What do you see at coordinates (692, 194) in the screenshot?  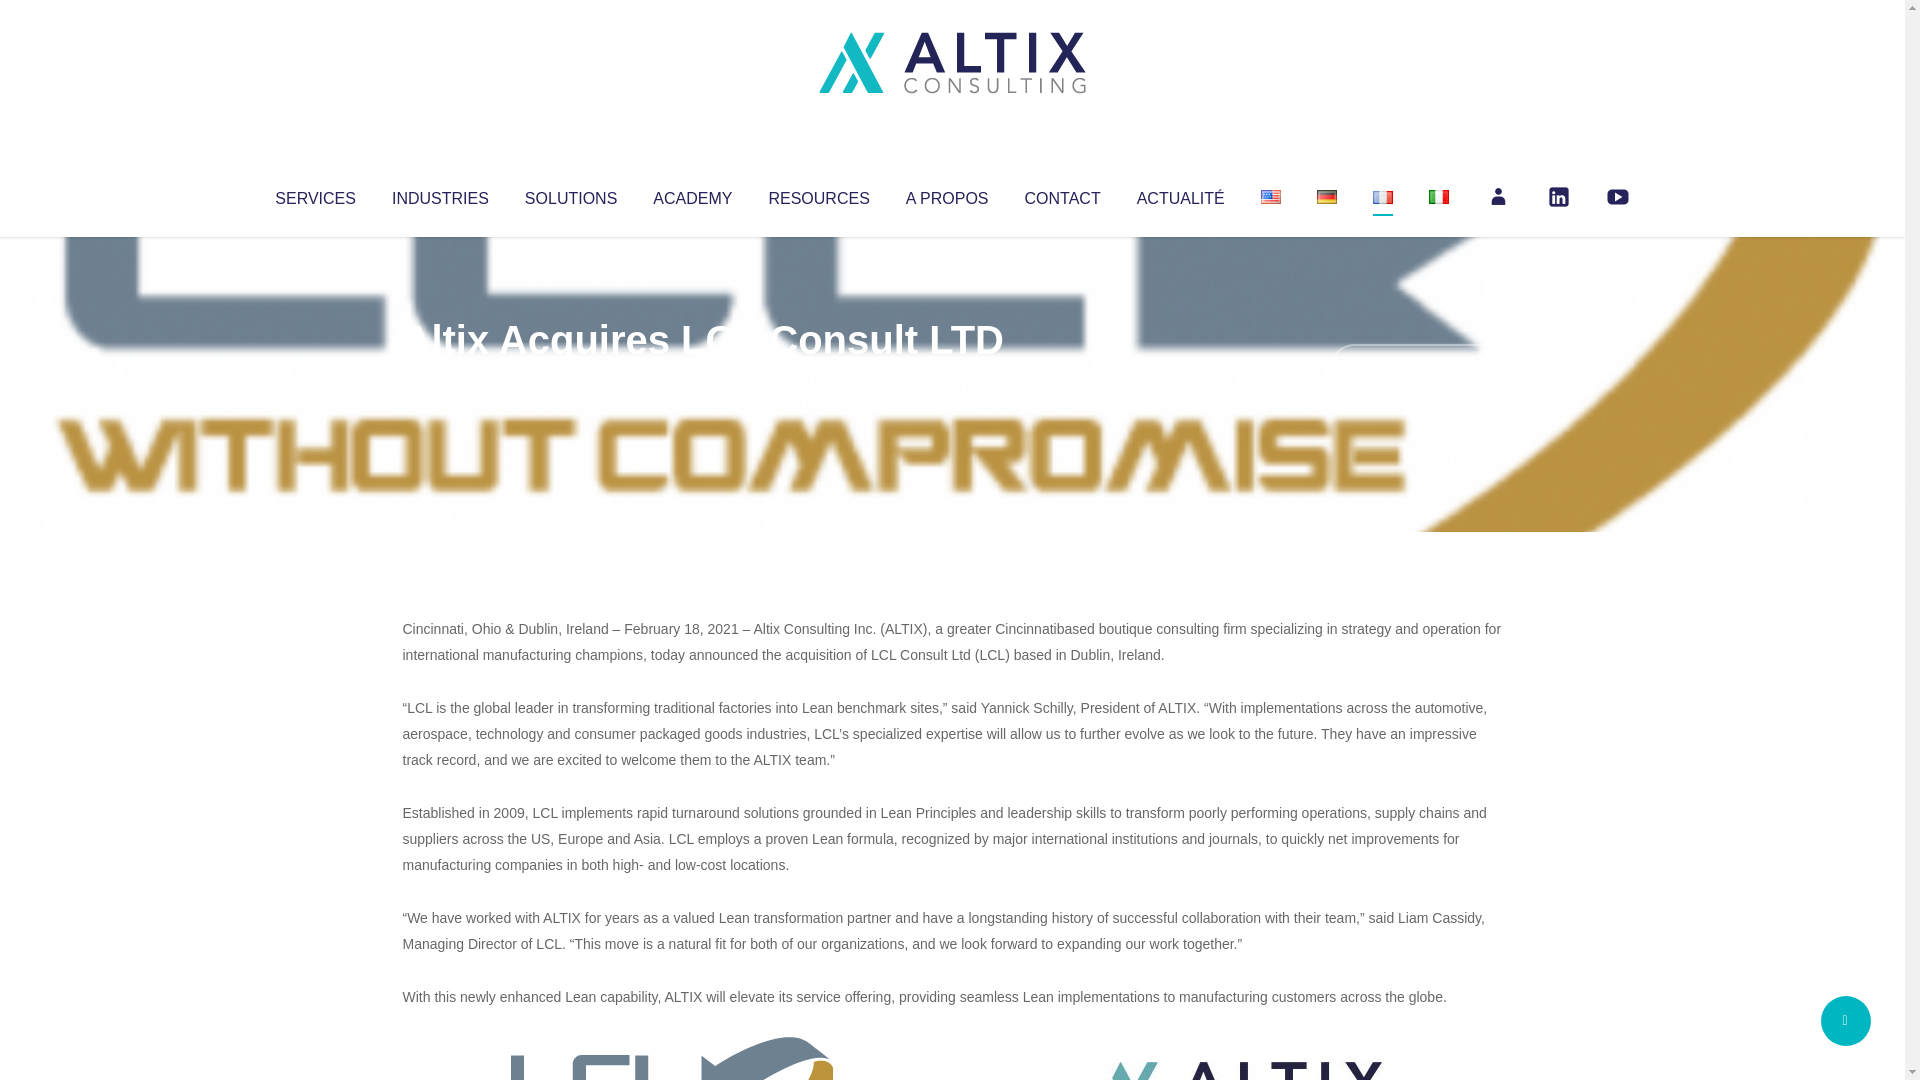 I see `ACADEMY` at bounding box center [692, 194].